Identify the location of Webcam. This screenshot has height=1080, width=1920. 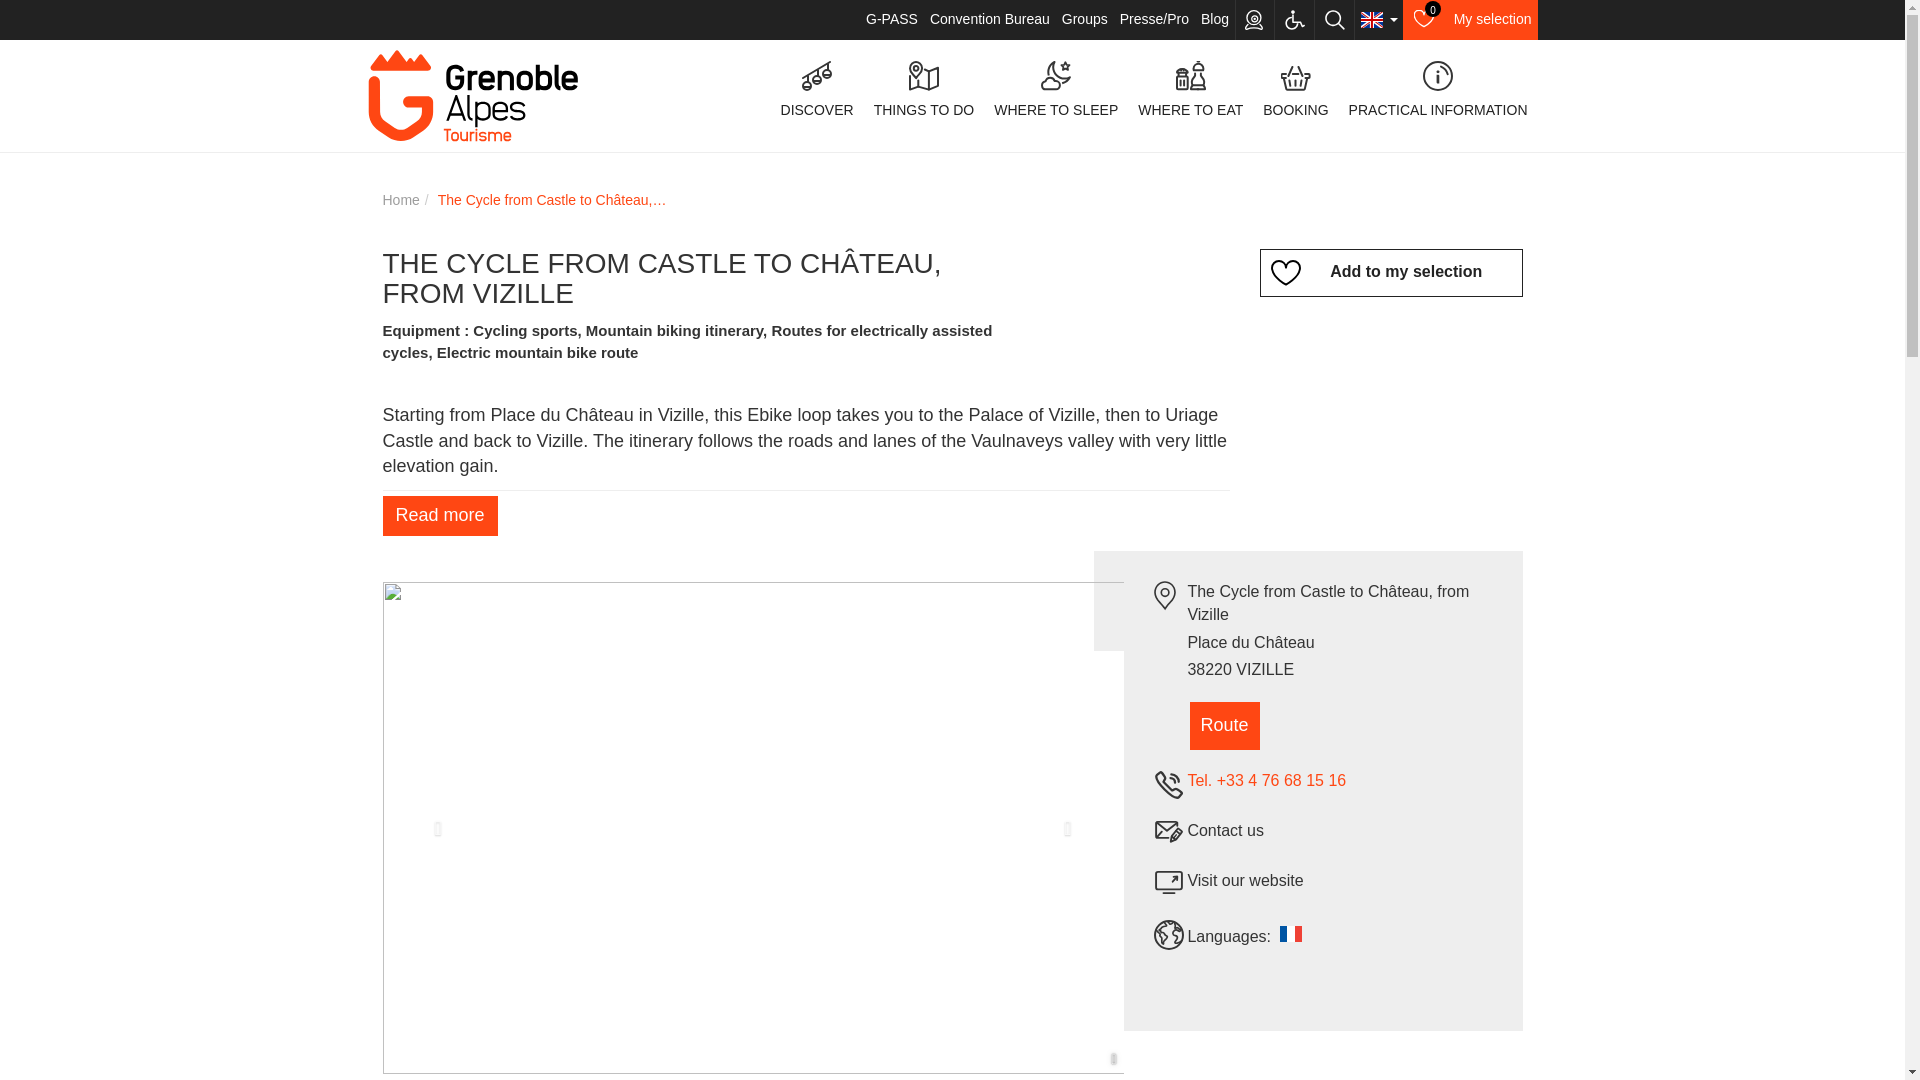
(1254, 20).